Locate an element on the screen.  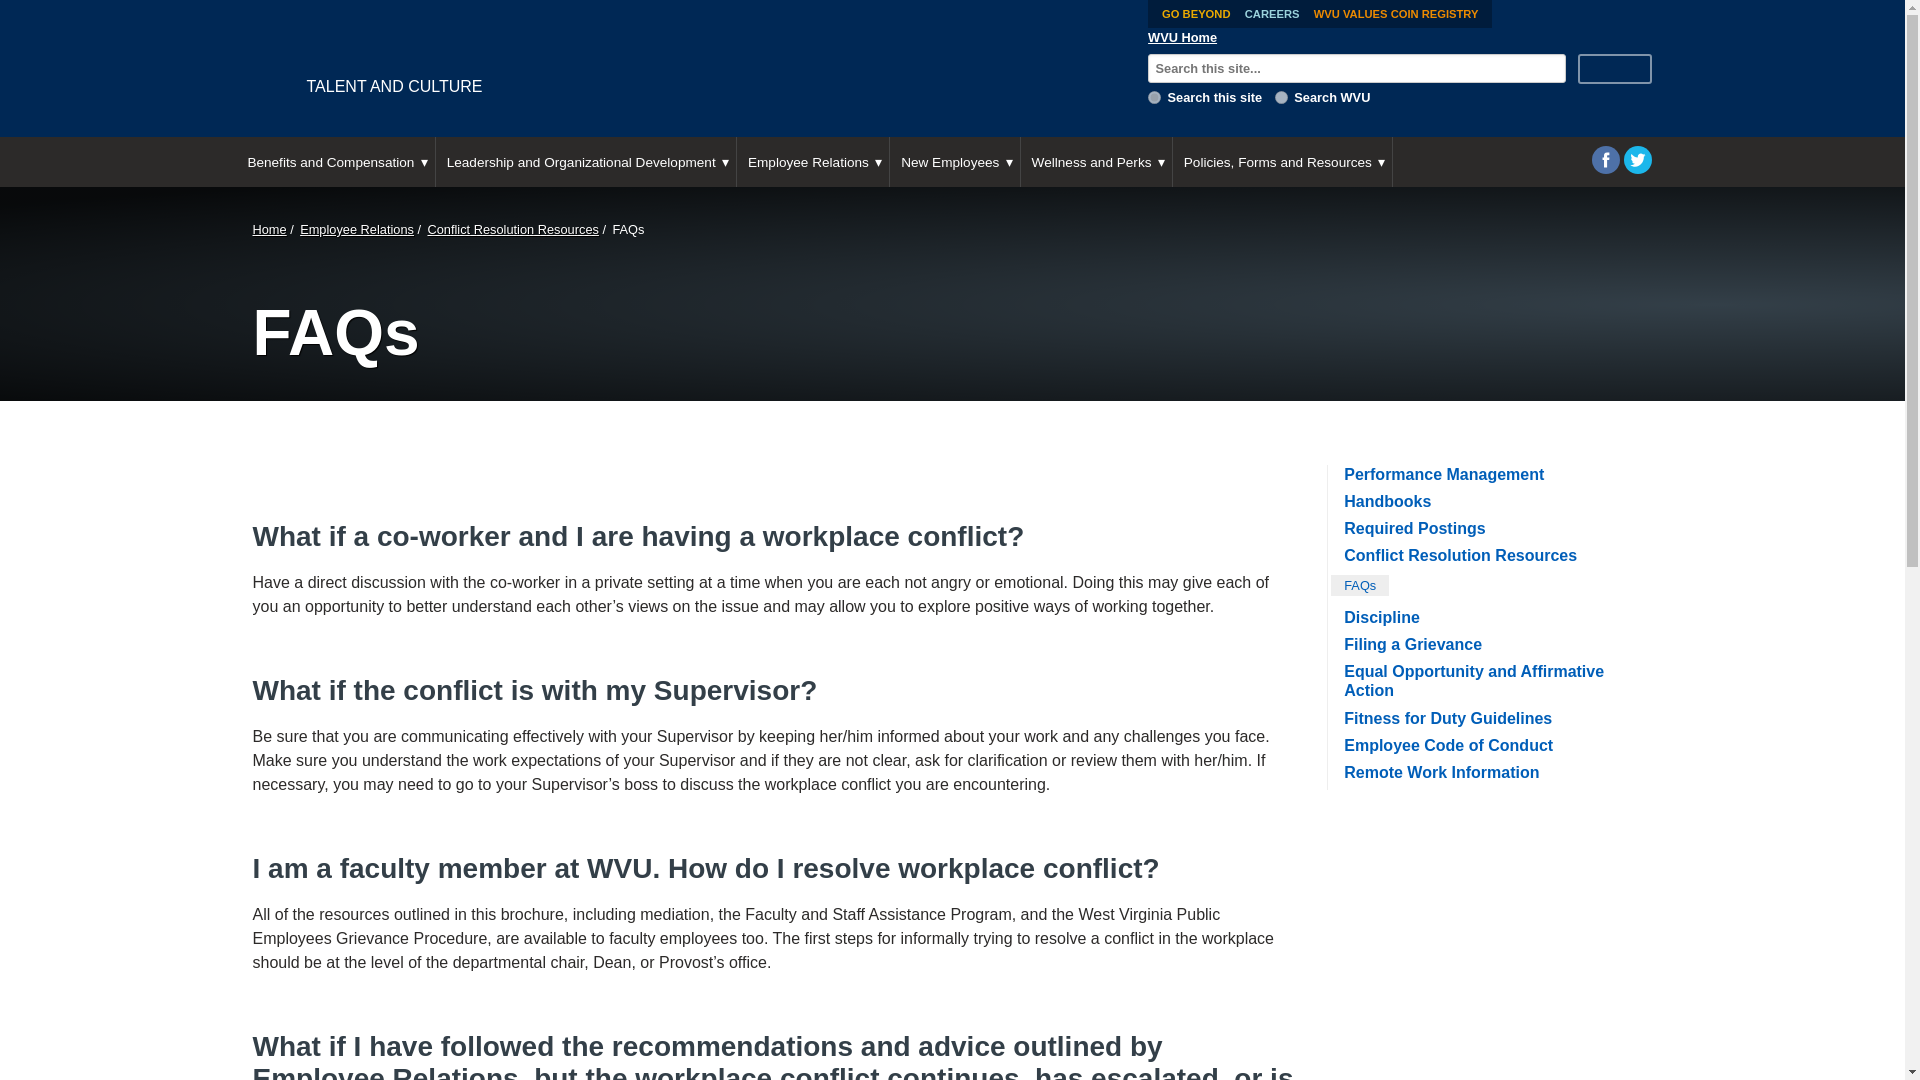
CAREERS is located at coordinates (1272, 14).